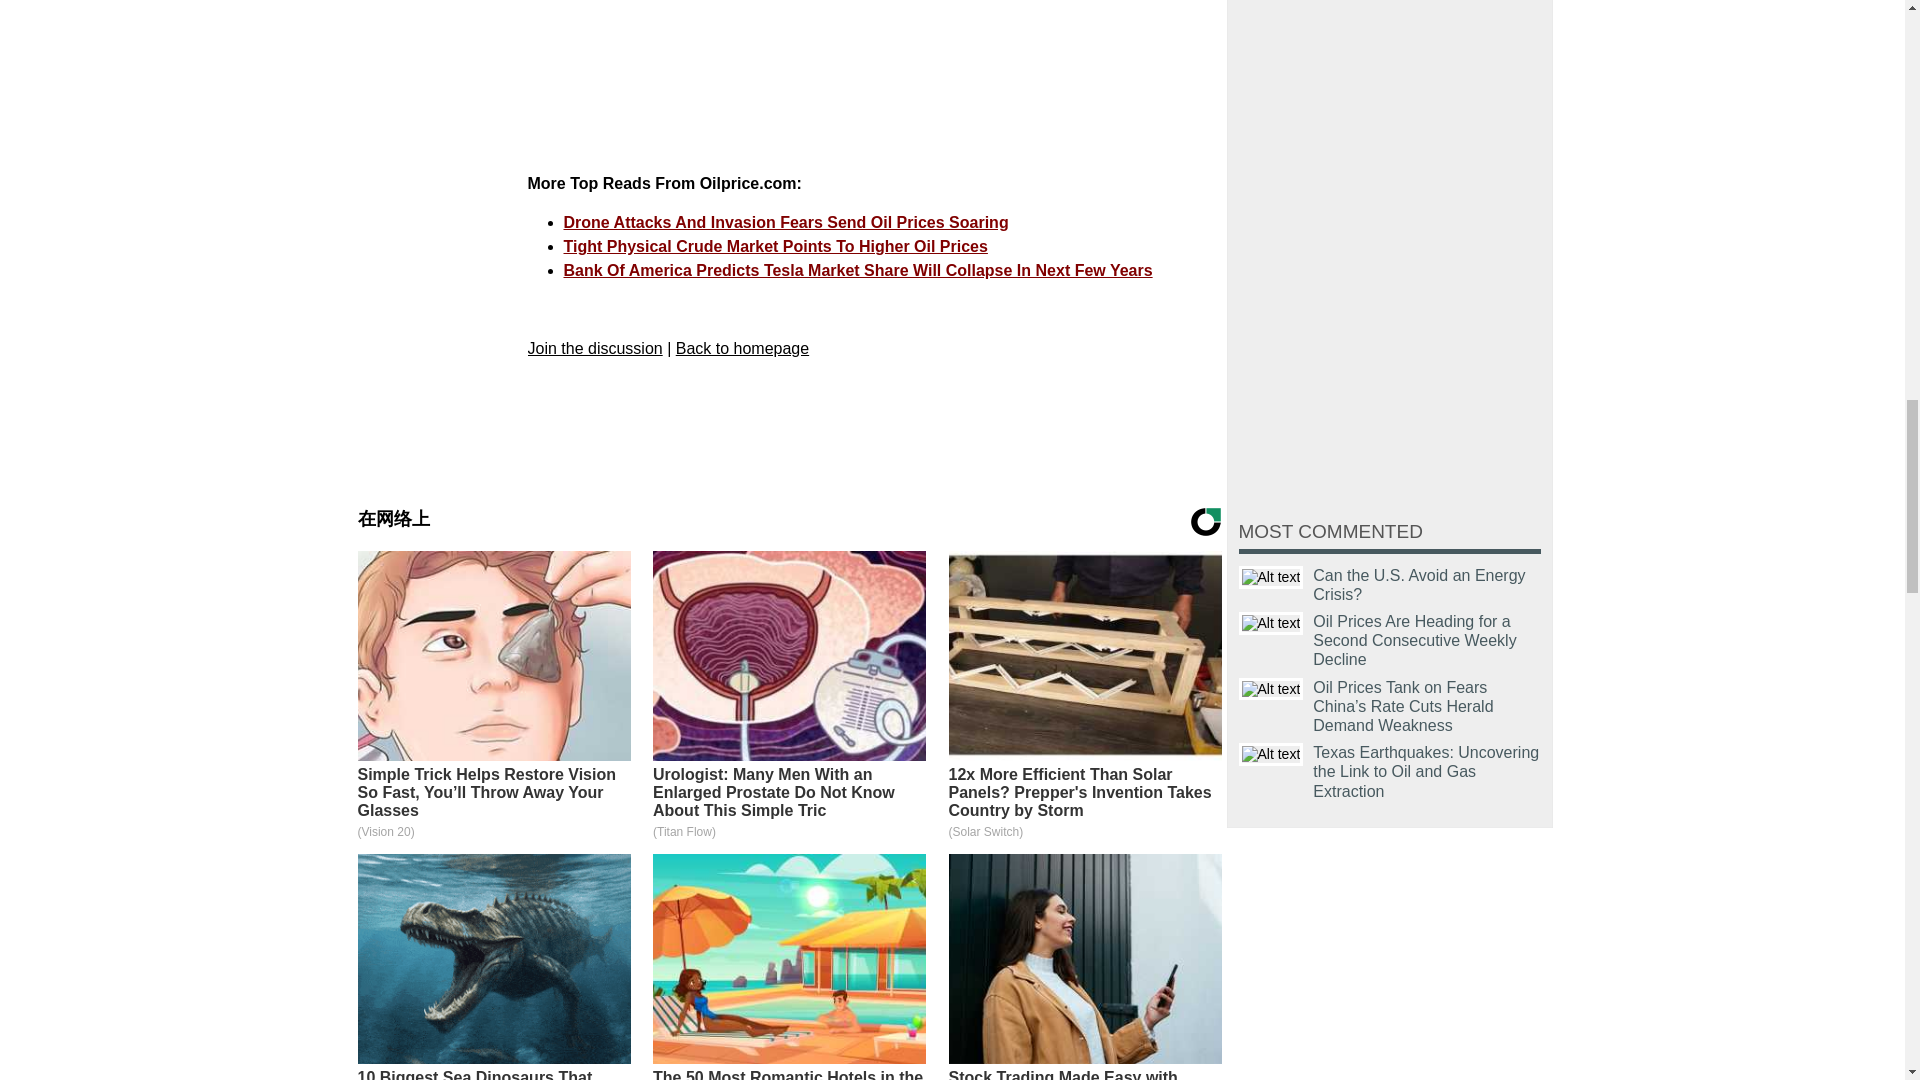 The width and height of the screenshot is (1920, 1080). What do you see at coordinates (1270, 624) in the screenshot?
I see `Title text` at bounding box center [1270, 624].